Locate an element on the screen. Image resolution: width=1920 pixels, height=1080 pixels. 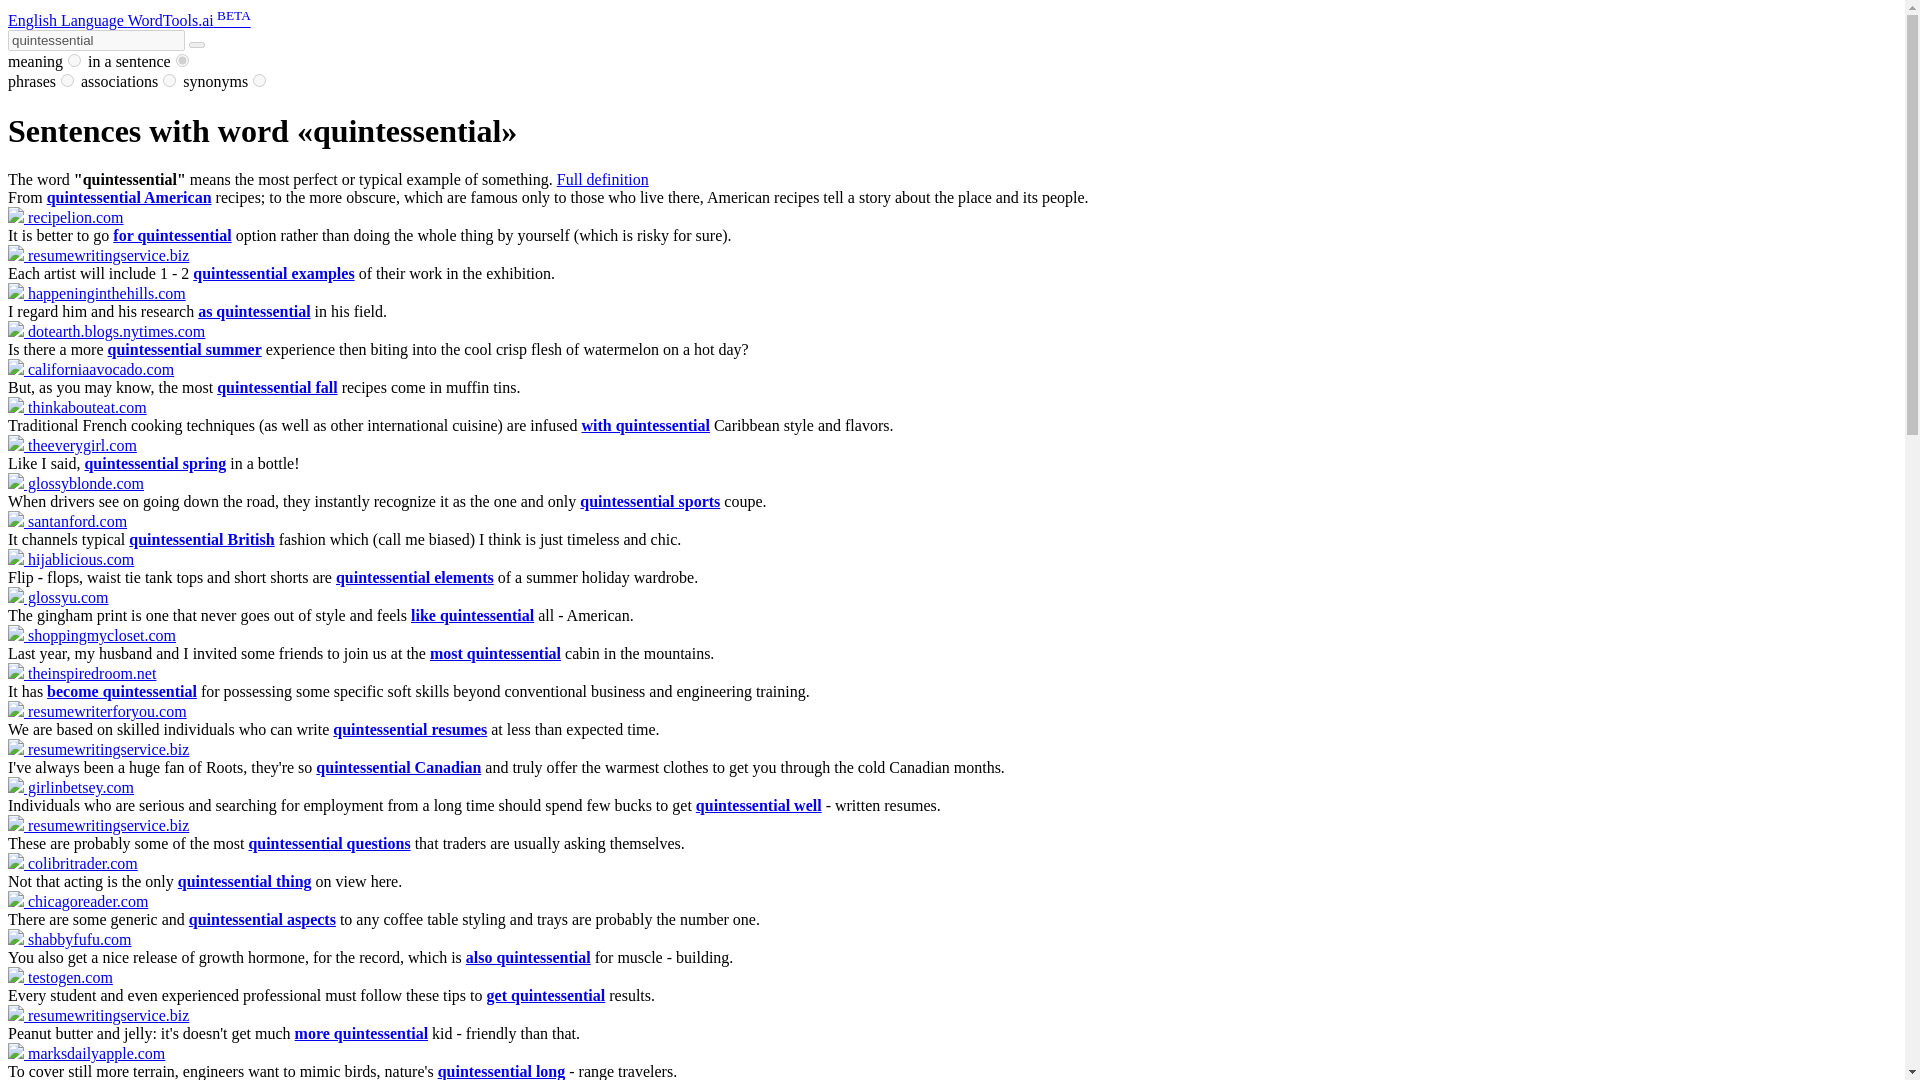
syn is located at coordinates (260, 80).